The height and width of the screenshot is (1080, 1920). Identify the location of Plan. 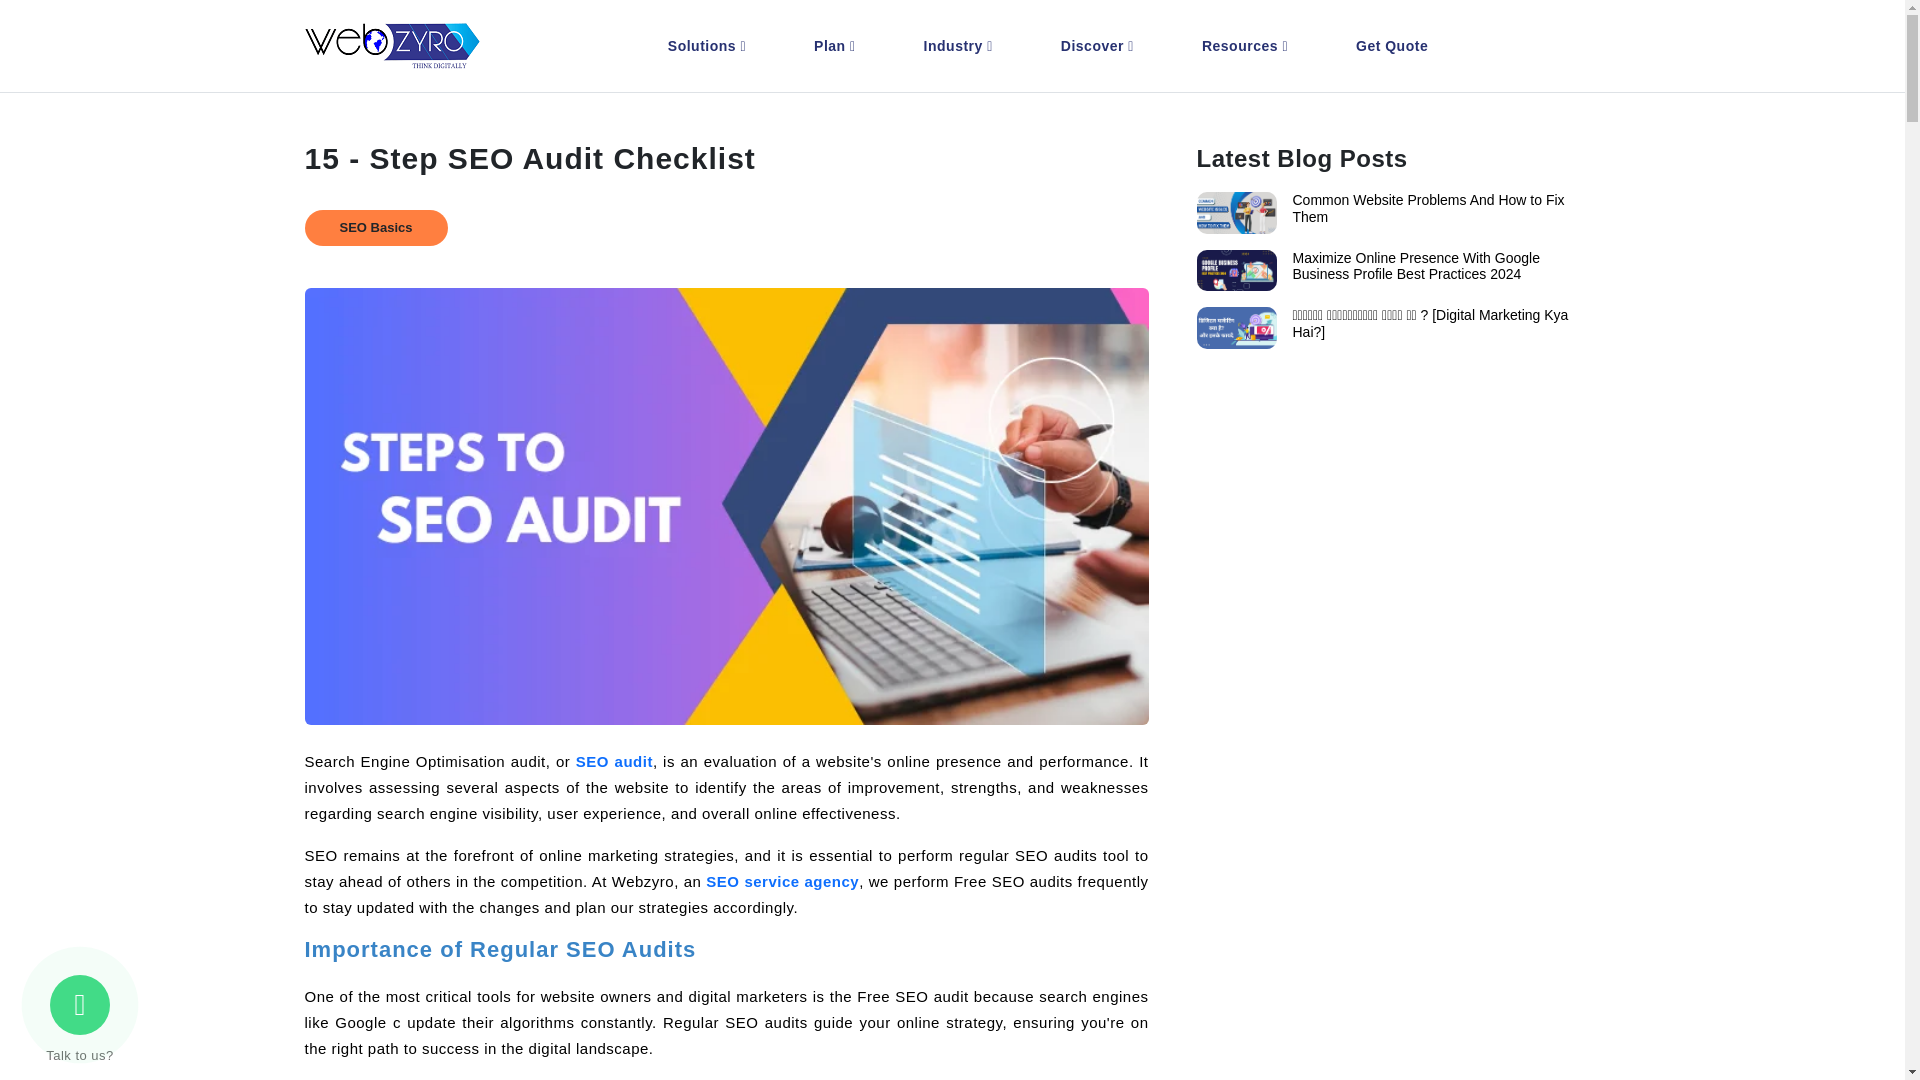
(838, 46).